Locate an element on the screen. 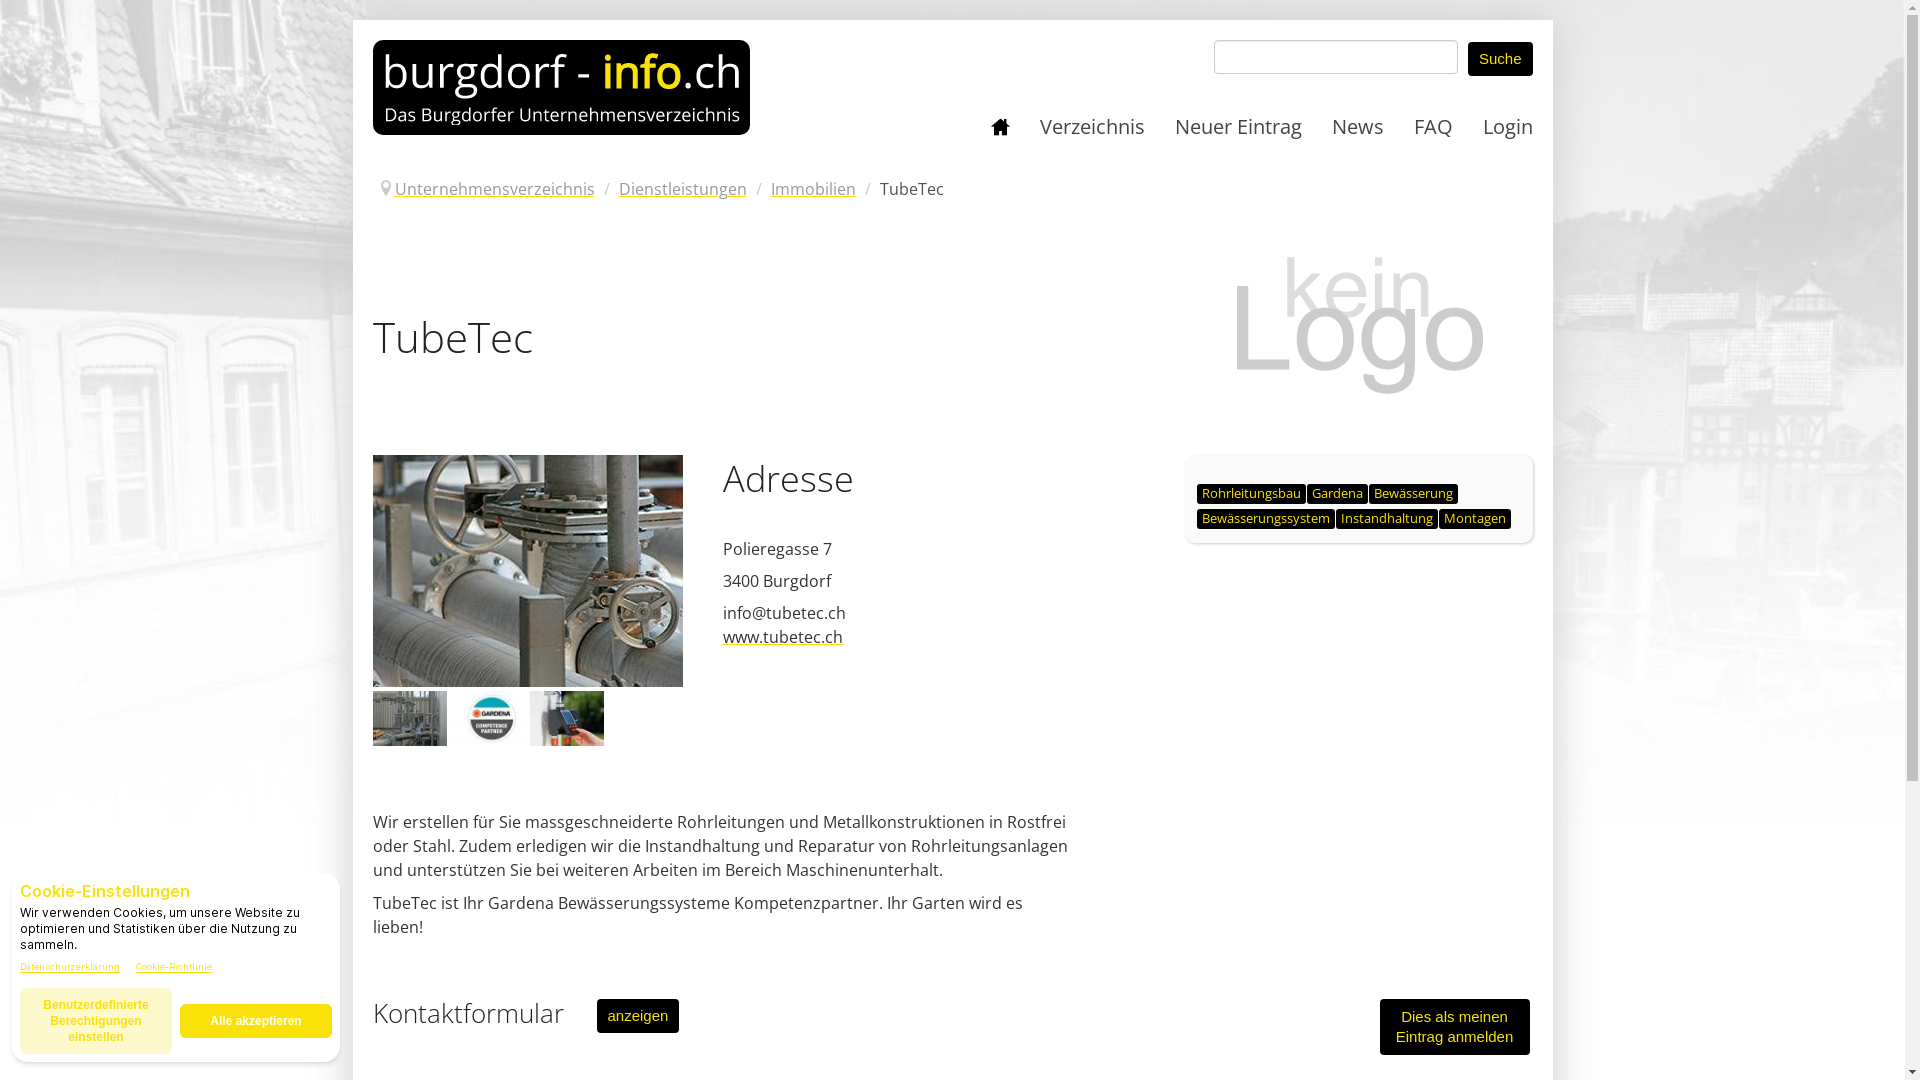 The image size is (1920, 1080). Dies als meinen Eintrag anmelden is located at coordinates (1455, 1027).